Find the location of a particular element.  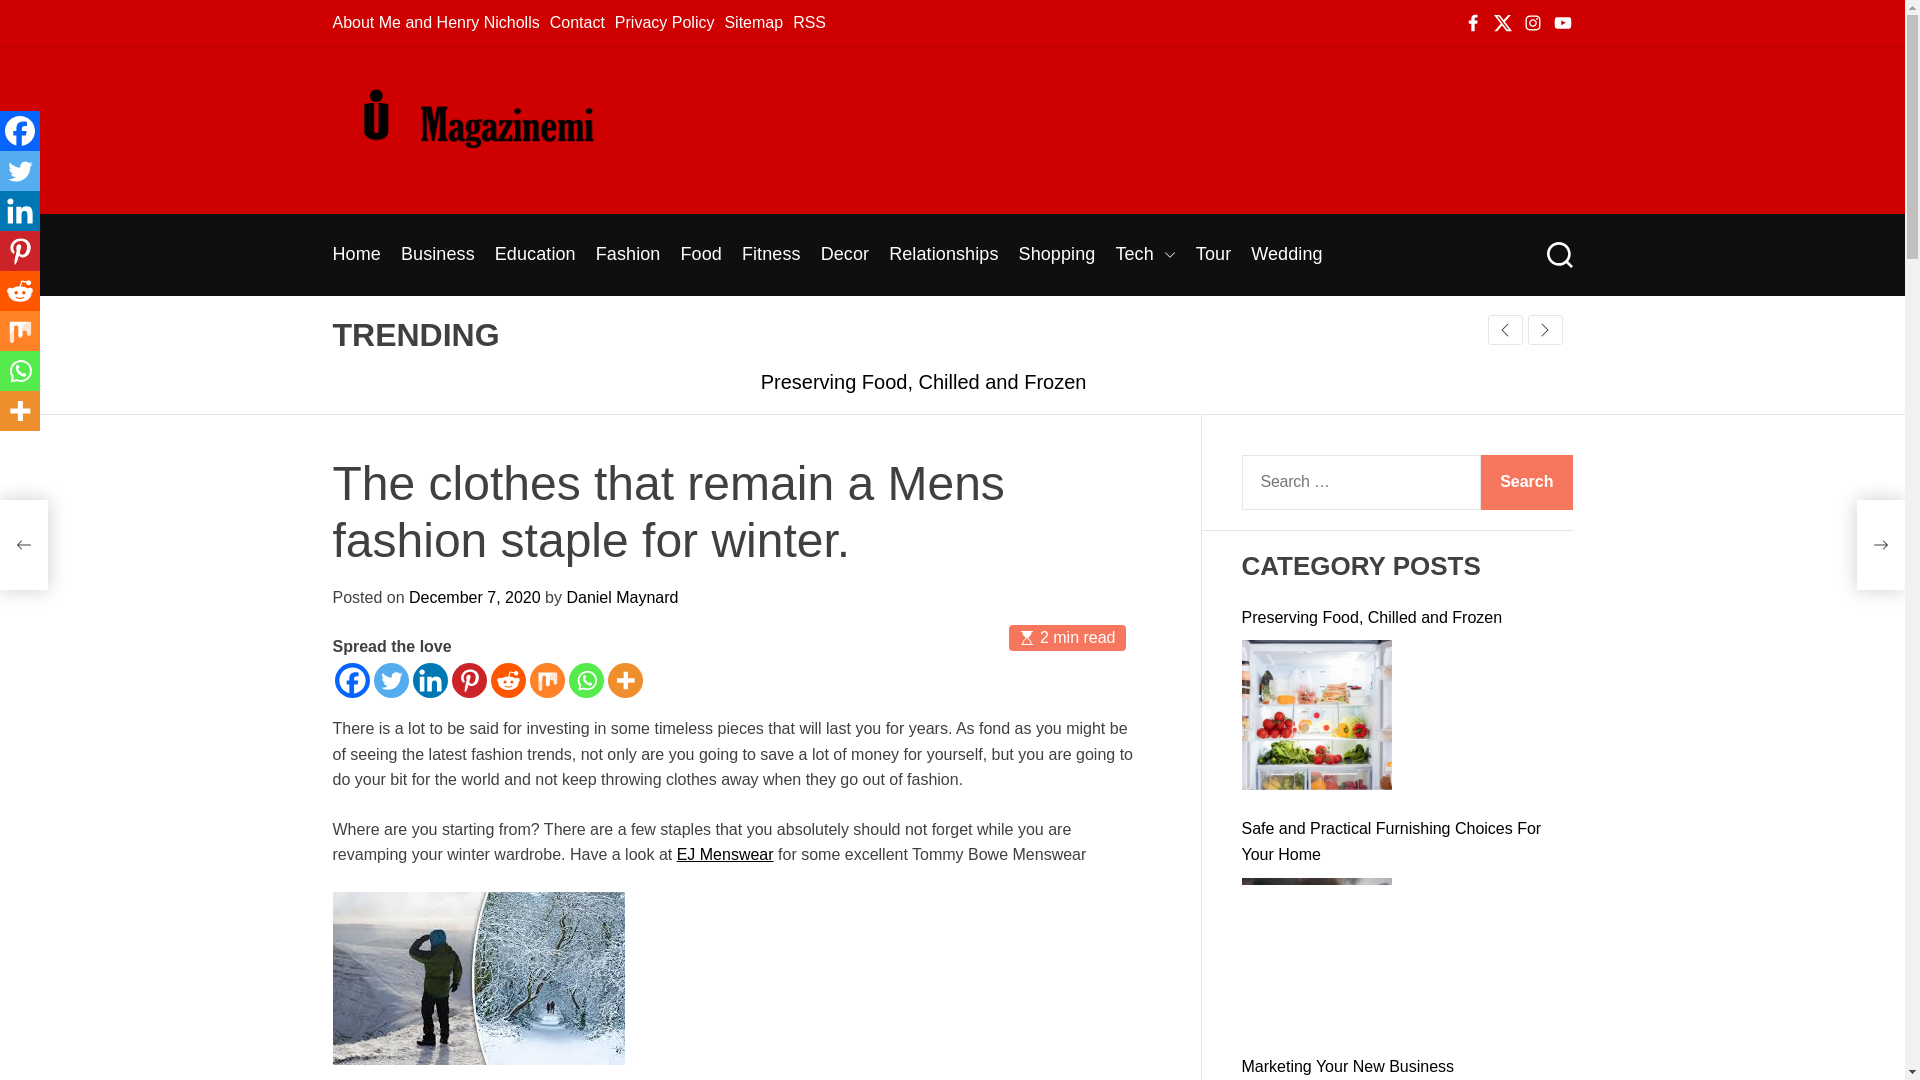

Reddit is located at coordinates (506, 680).